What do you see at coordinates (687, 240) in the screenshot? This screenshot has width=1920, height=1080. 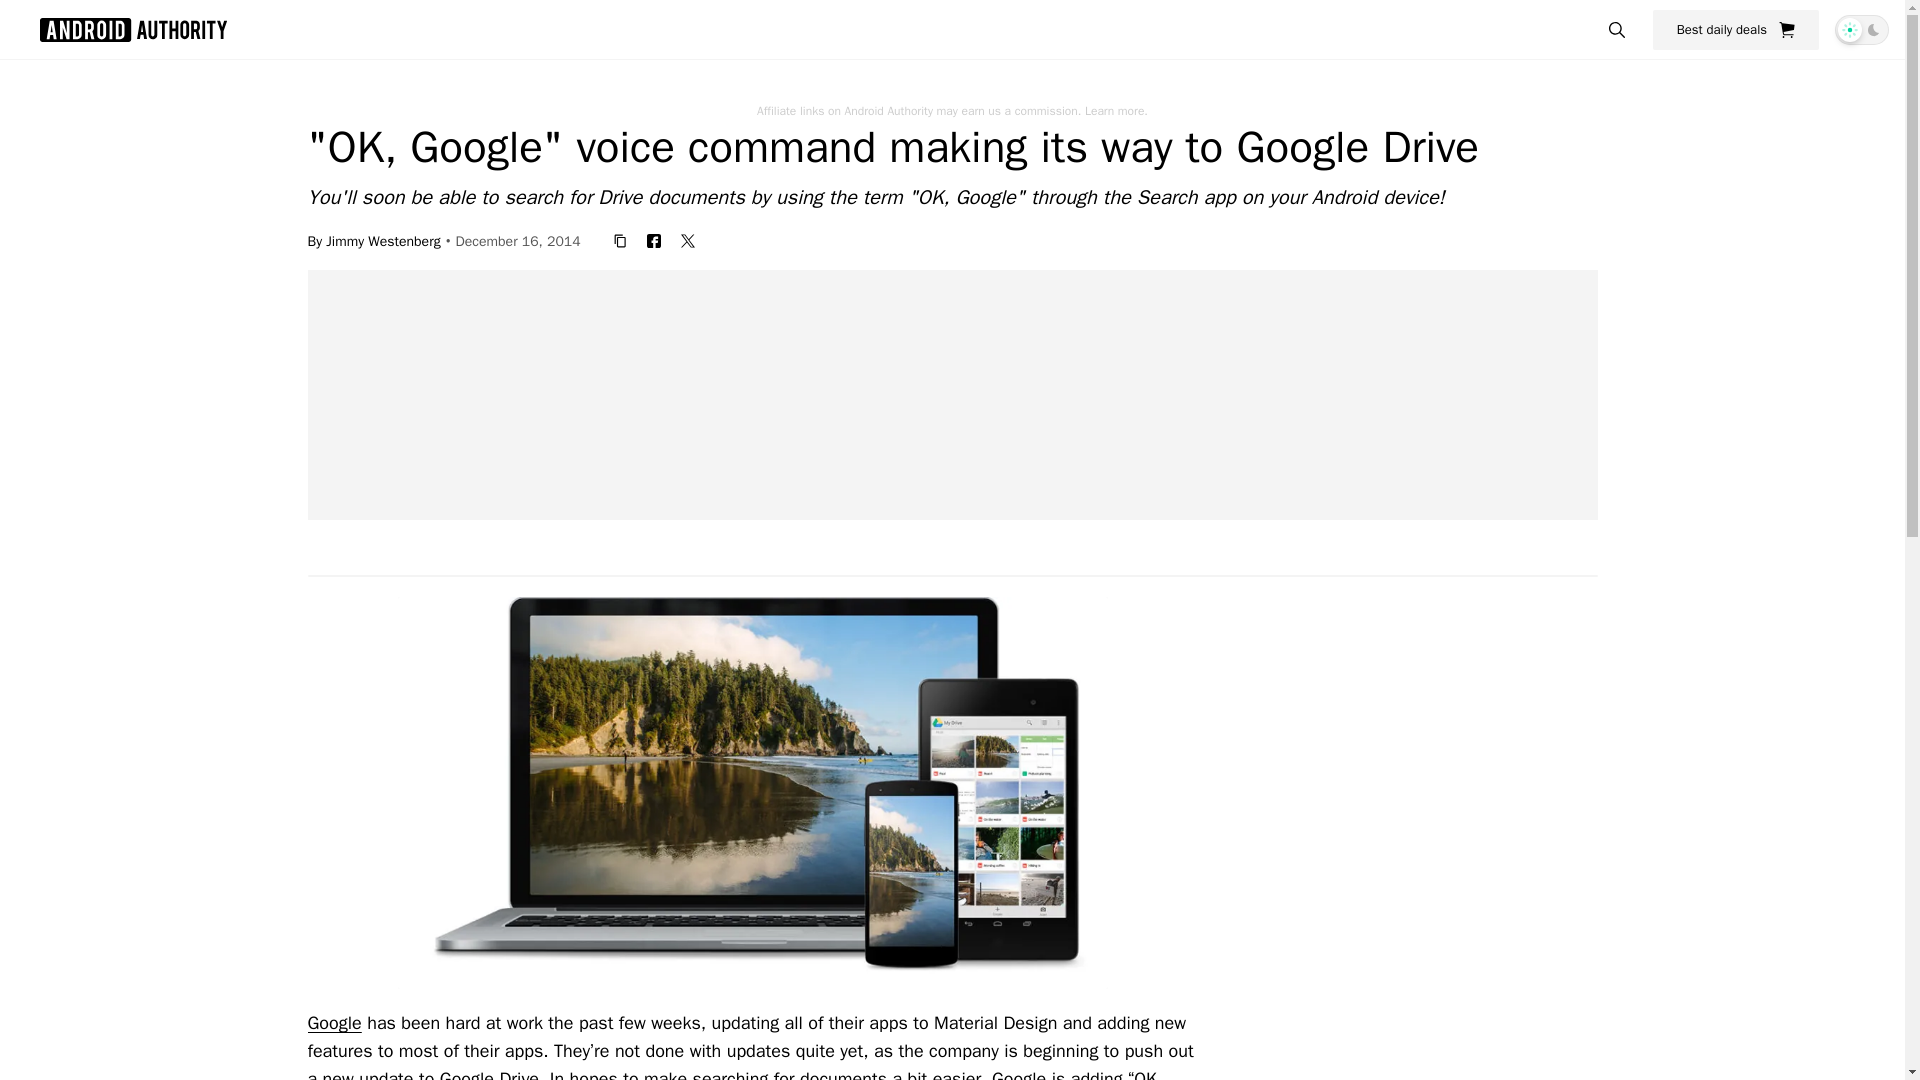 I see `twitter` at bounding box center [687, 240].